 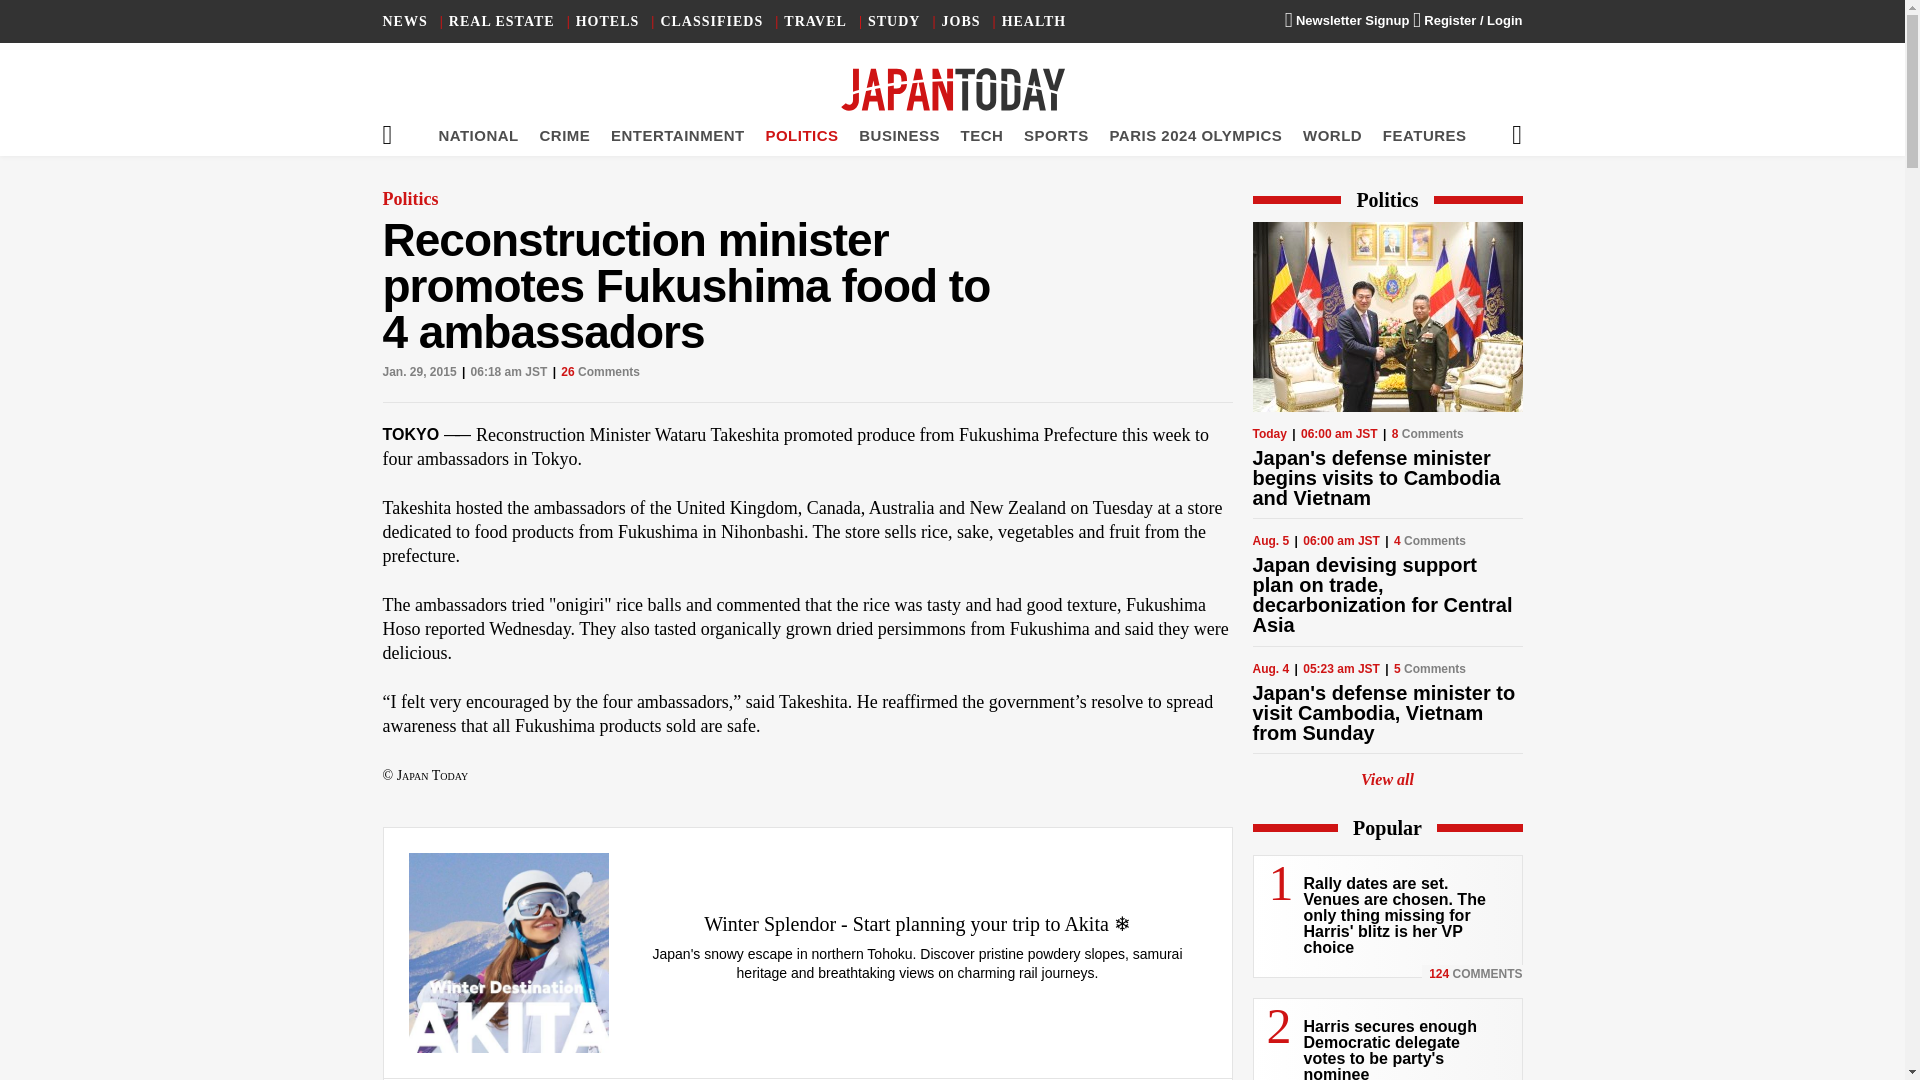 What do you see at coordinates (899, 135) in the screenshot?
I see `BUSINESS` at bounding box center [899, 135].